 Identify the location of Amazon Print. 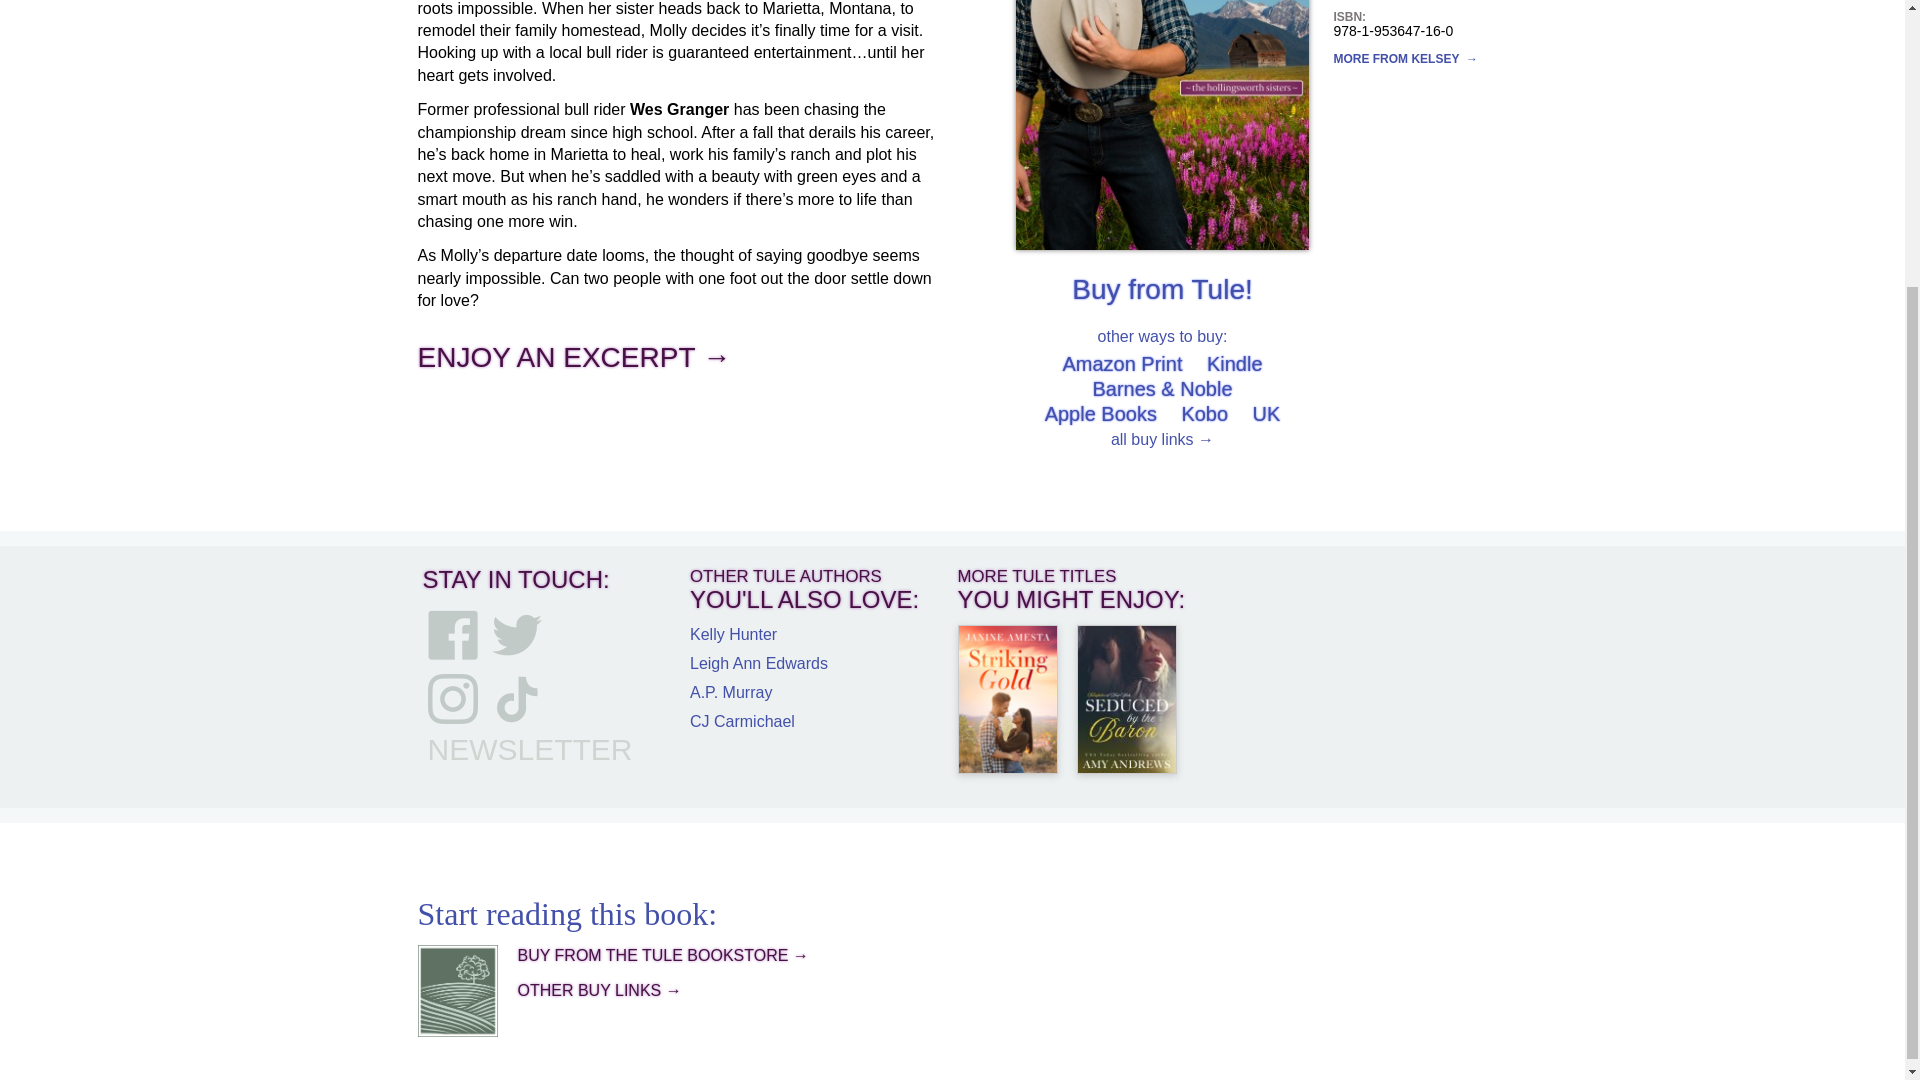
(1122, 364).